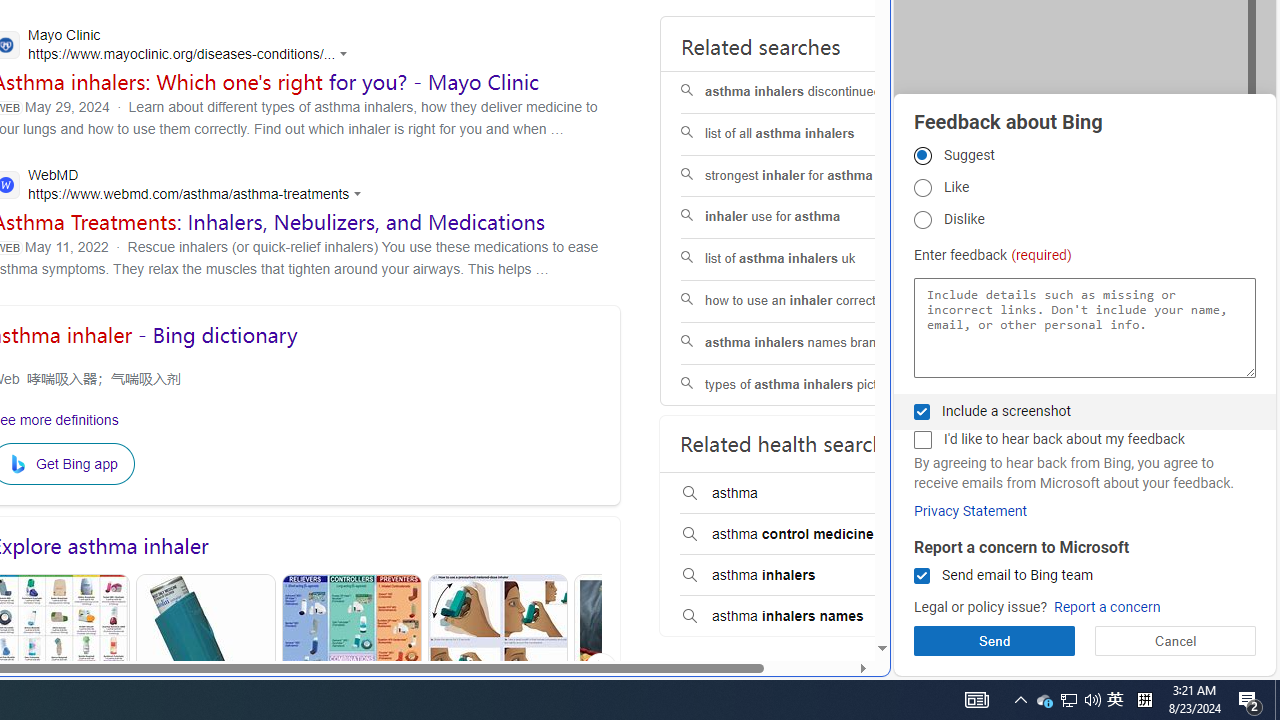 The height and width of the screenshot is (720, 1280). What do you see at coordinates (970, 511) in the screenshot?
I see `Privacy Statement` at bounding box center [970, 511].